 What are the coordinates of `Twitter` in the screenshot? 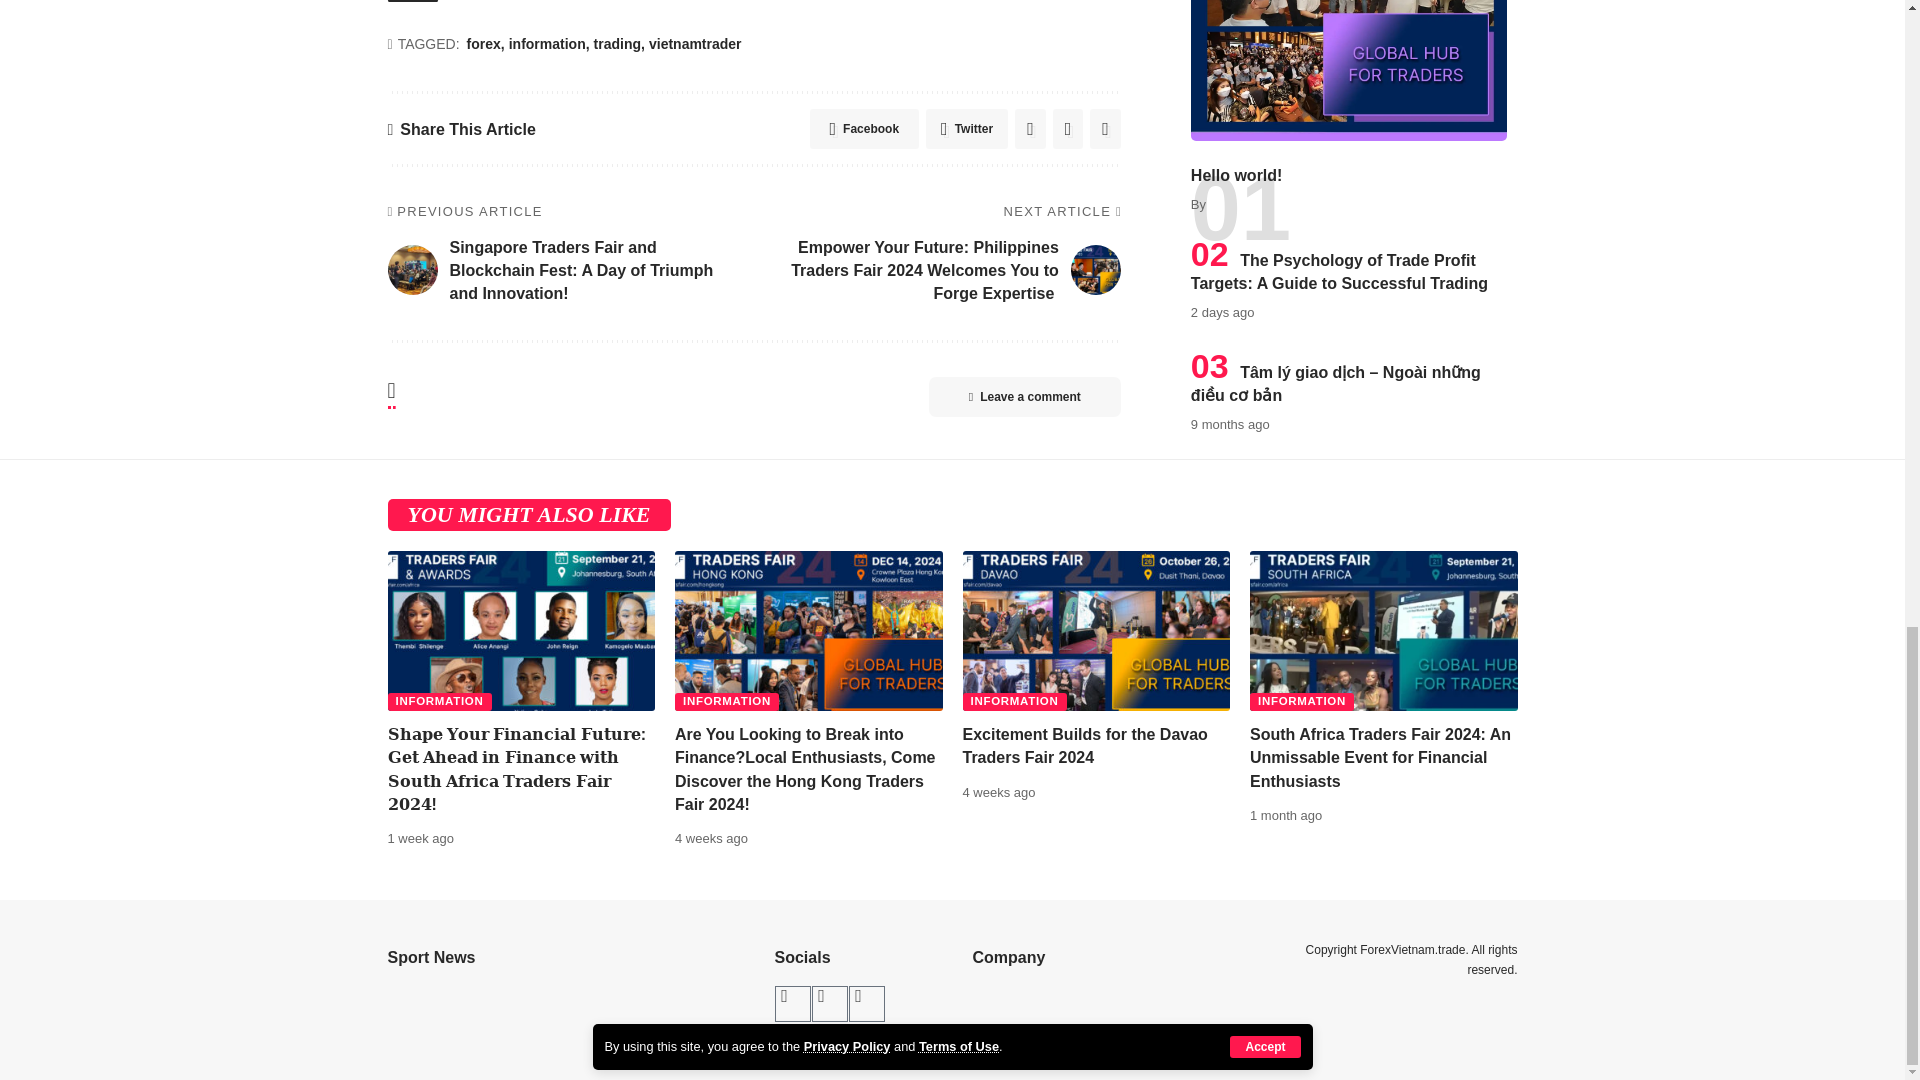 It's located at (966, 129).